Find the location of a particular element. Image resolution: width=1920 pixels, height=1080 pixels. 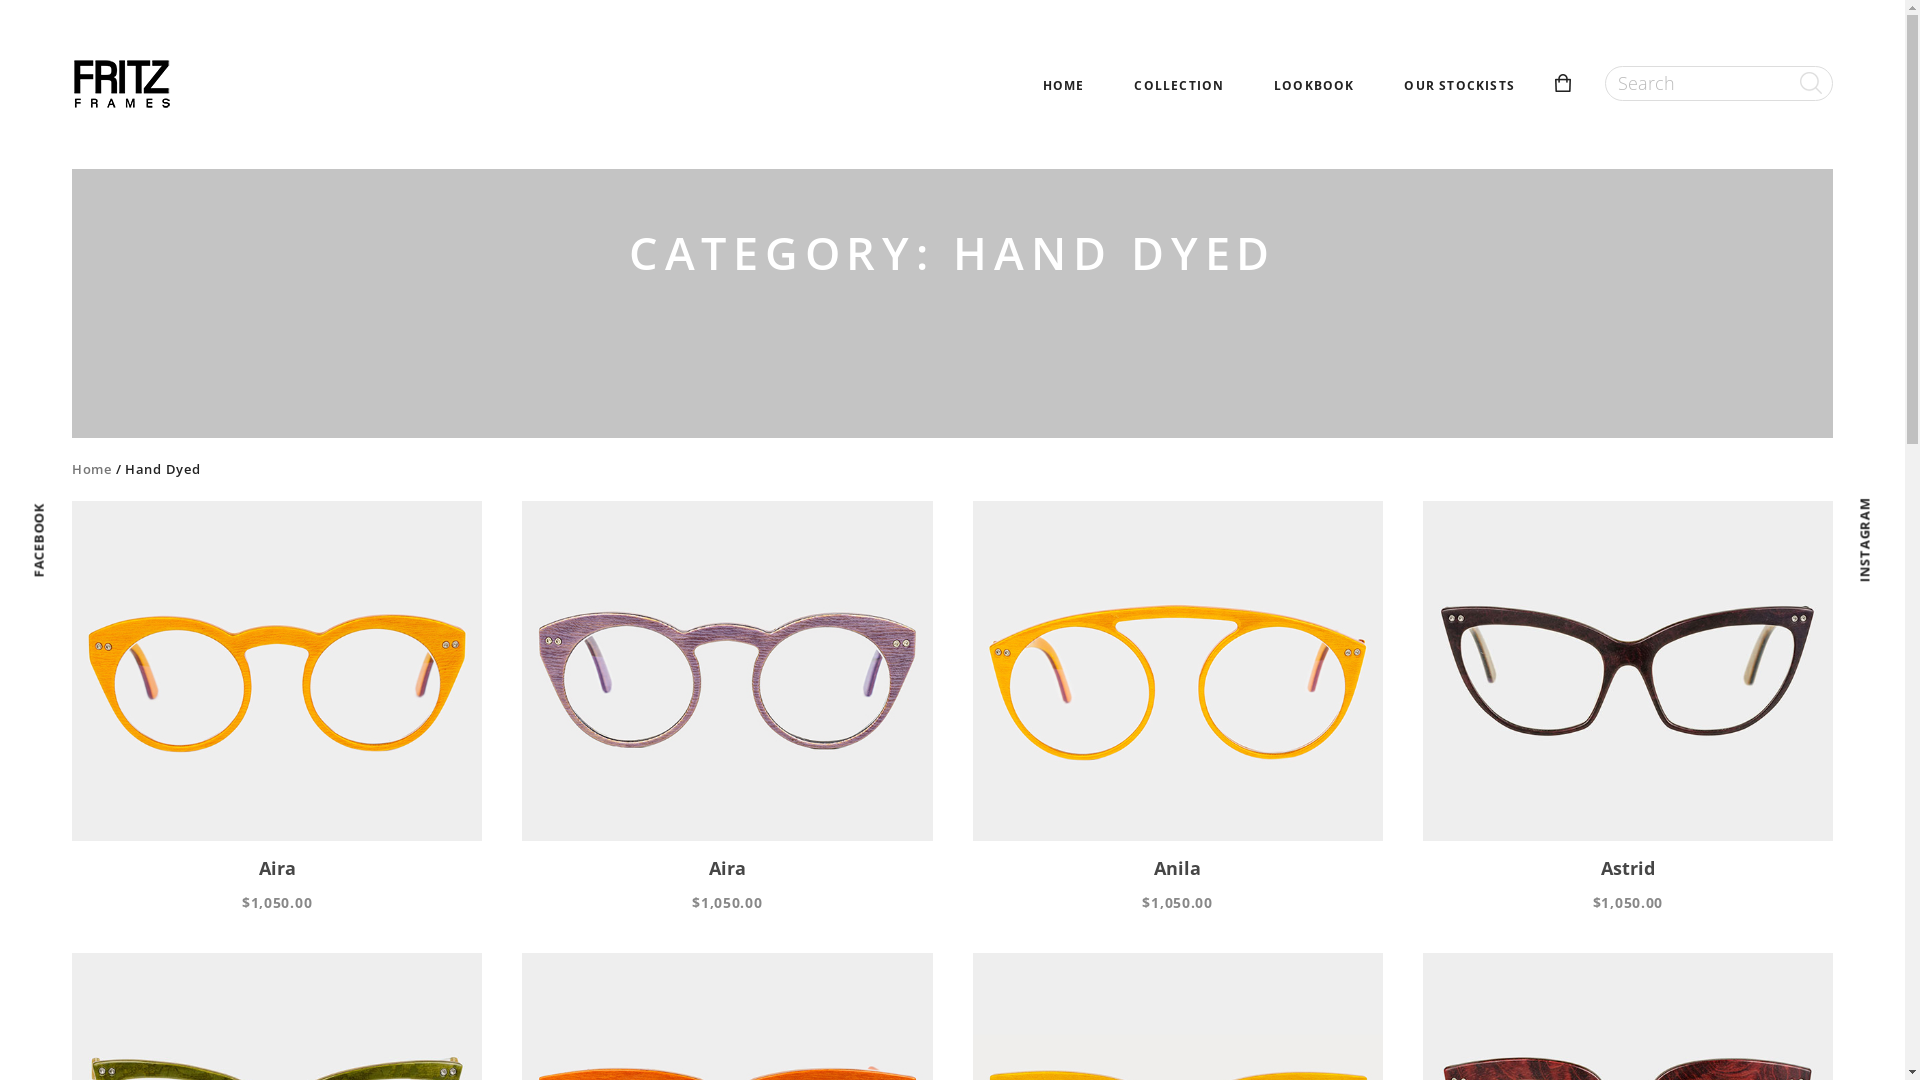

Aira
$1,050.00 is located at coordinates (727, 707).